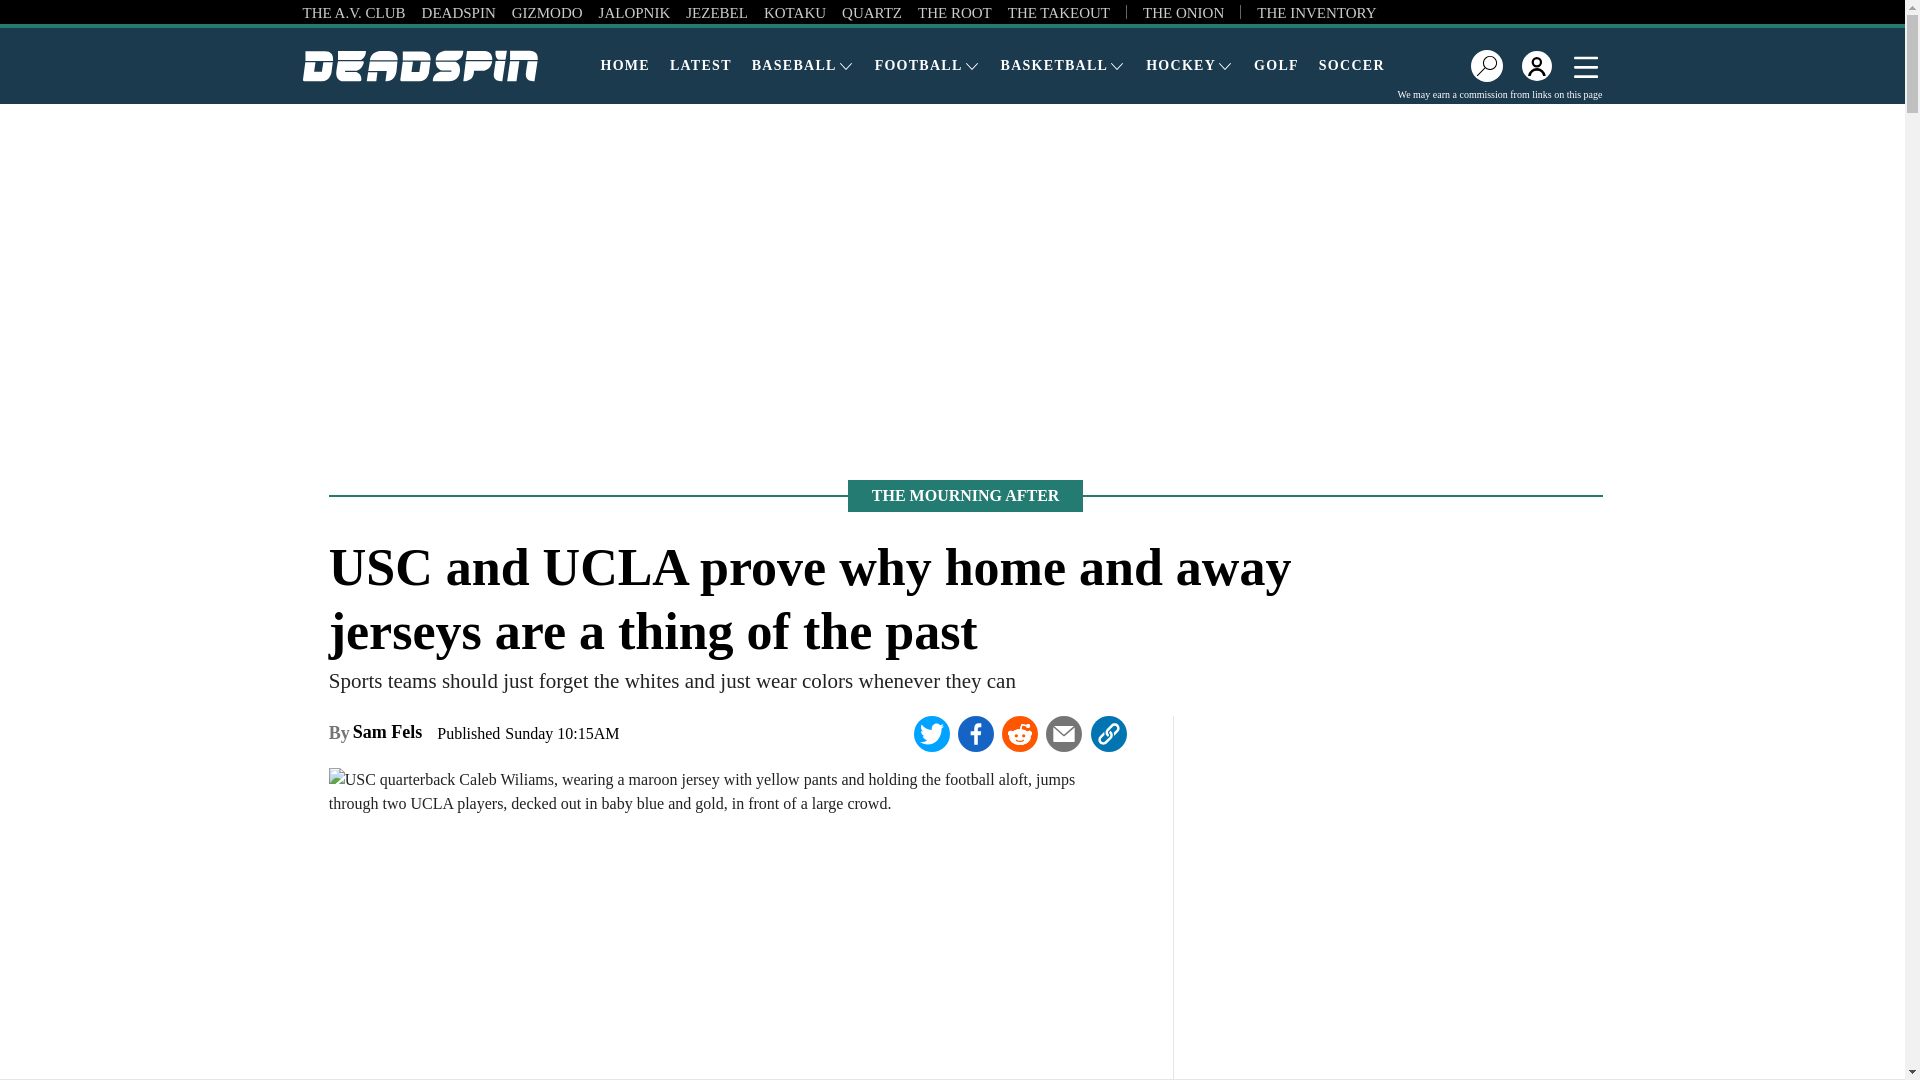 This screenshot has width=1920, height=1080. I want to click on Share via Link, so click(1109, 734).